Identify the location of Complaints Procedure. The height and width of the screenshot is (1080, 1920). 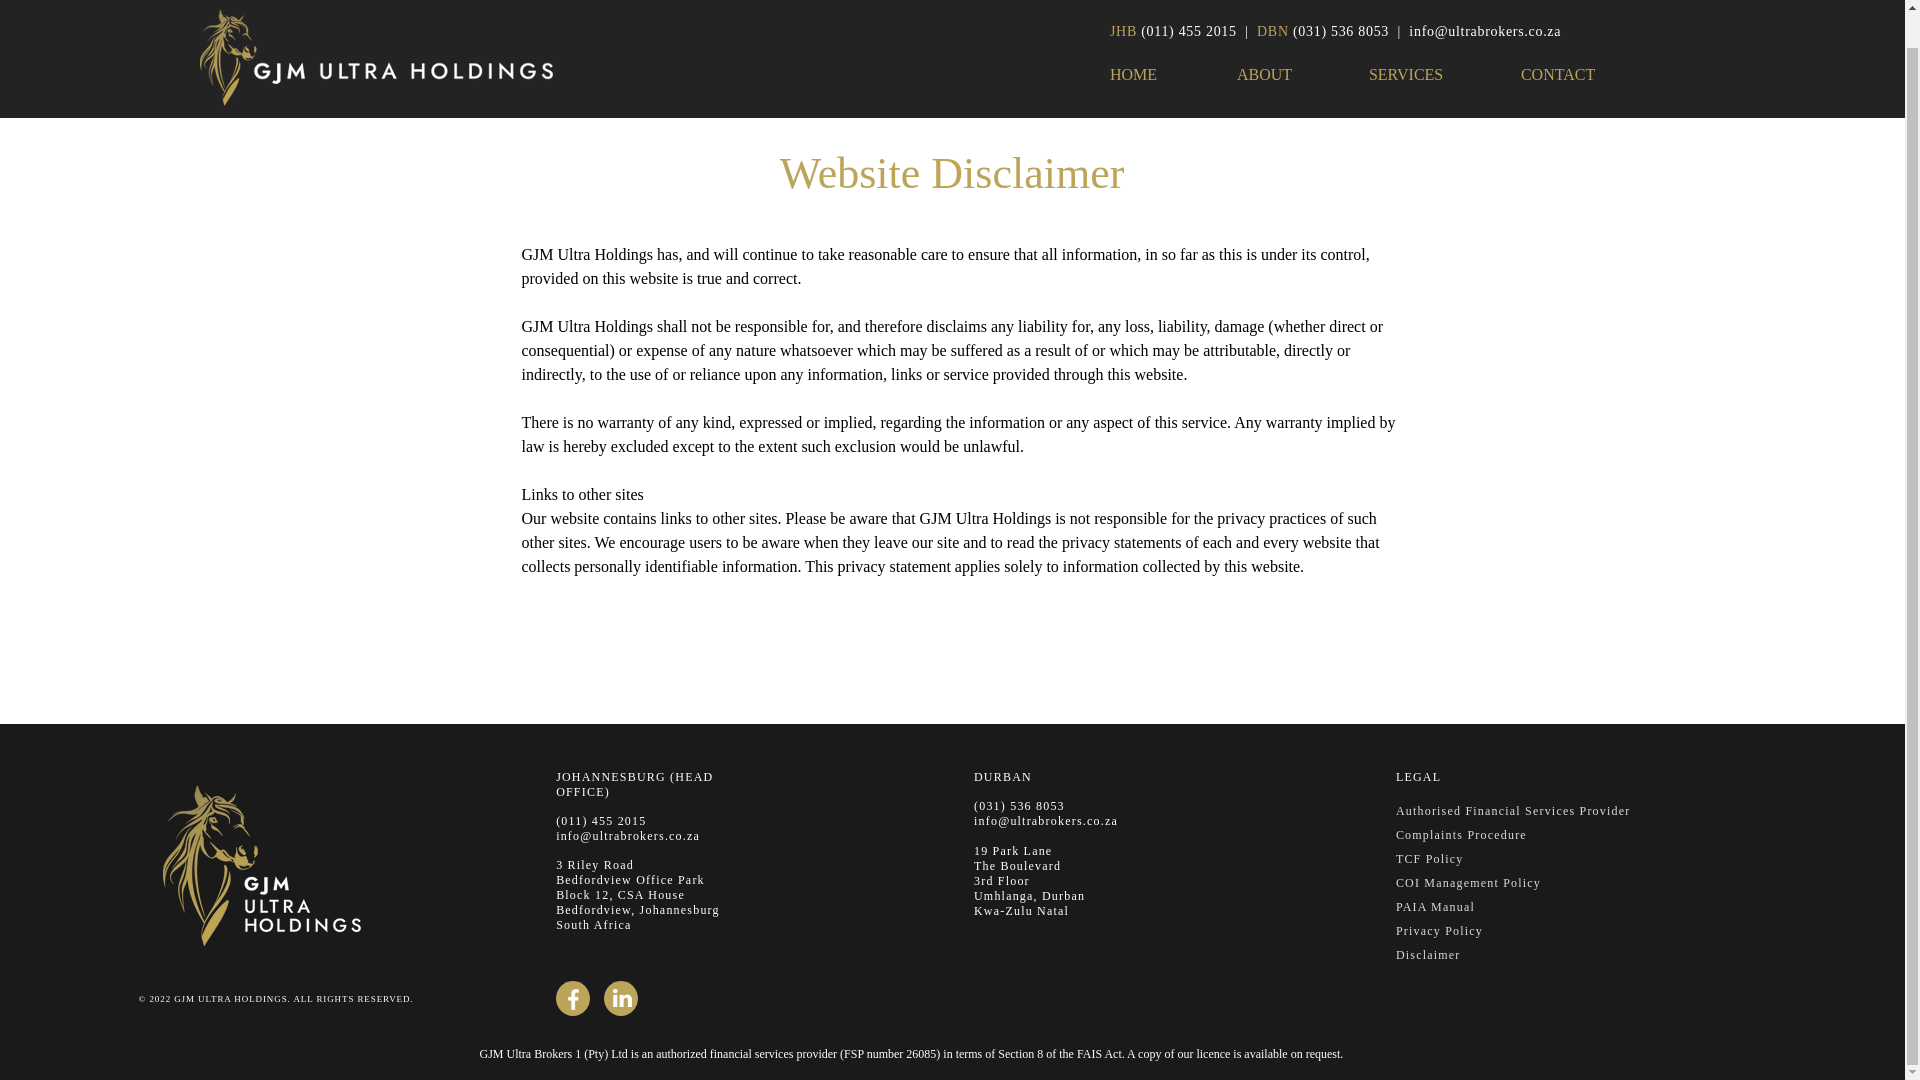
(1460, 835).